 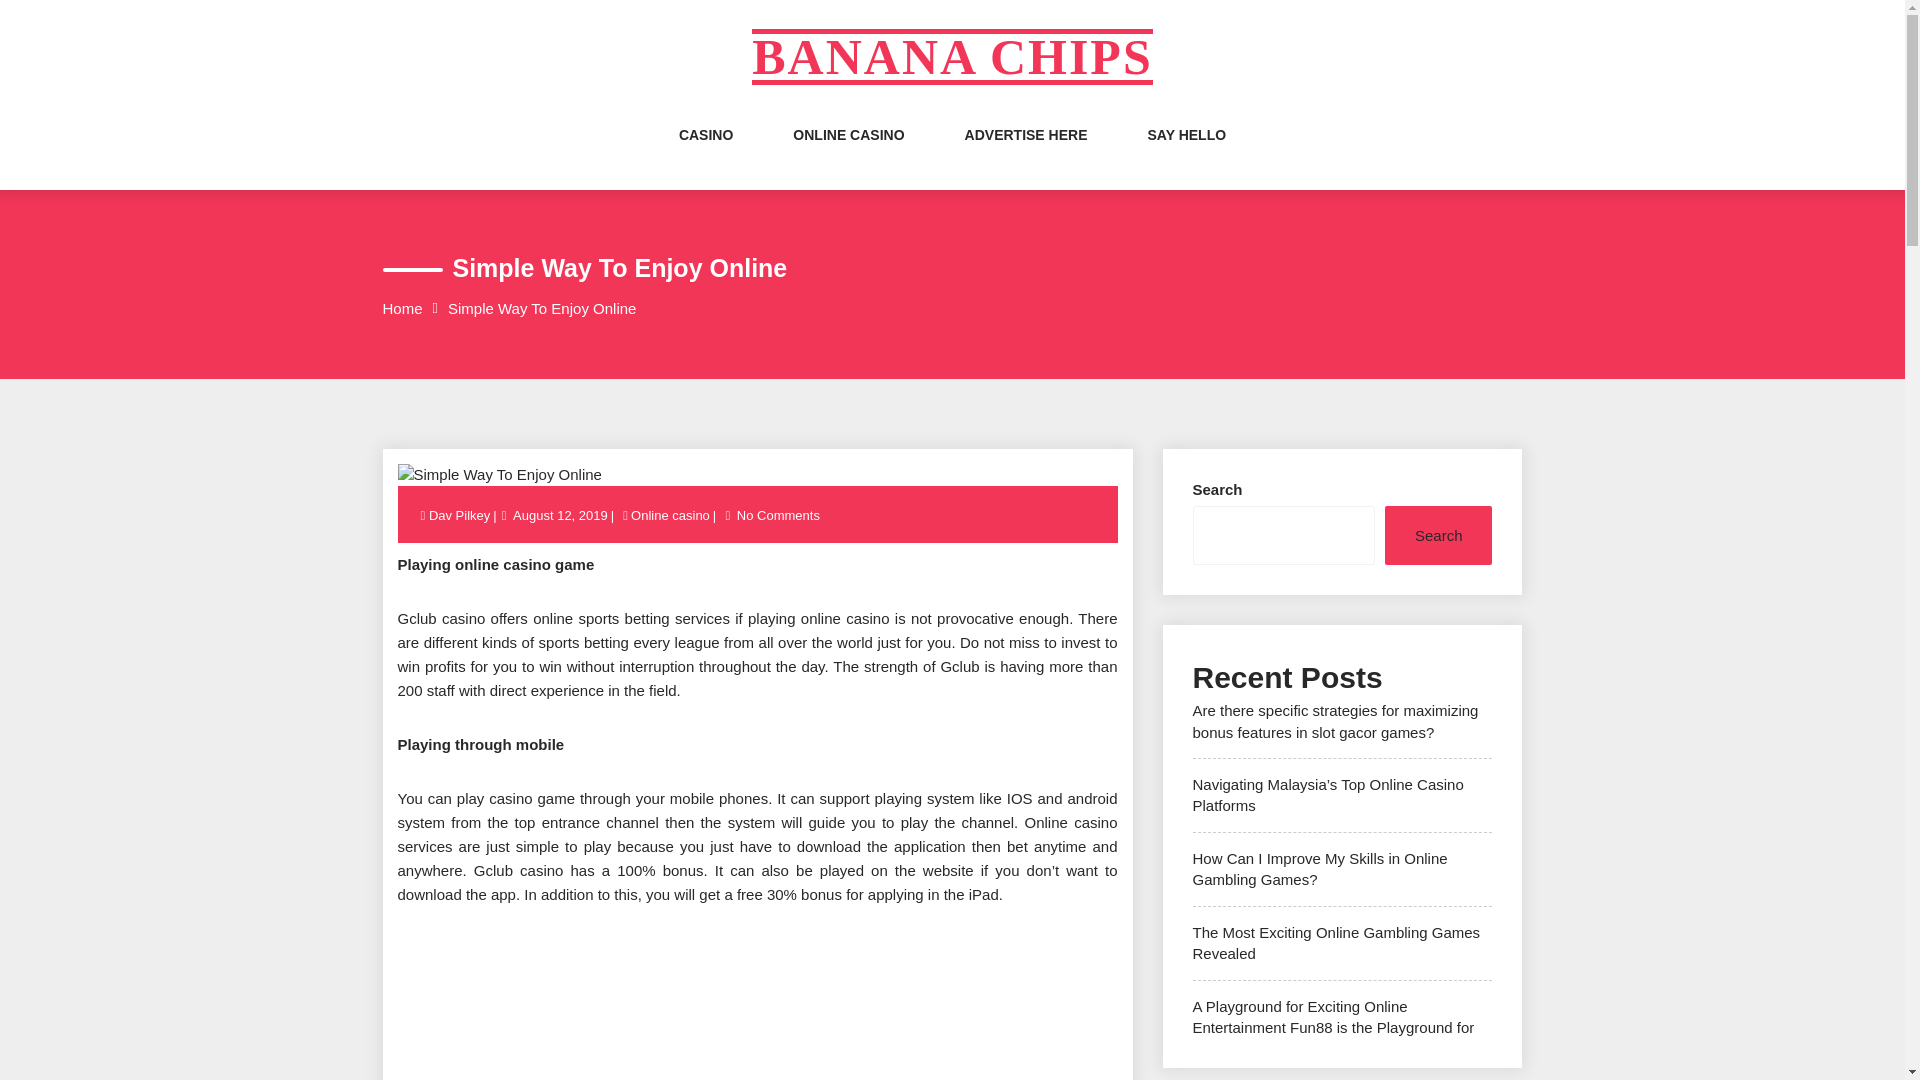 I want to click on The Most Exciting Online Gambling Games Revealed, so click(x=1336, y=943).